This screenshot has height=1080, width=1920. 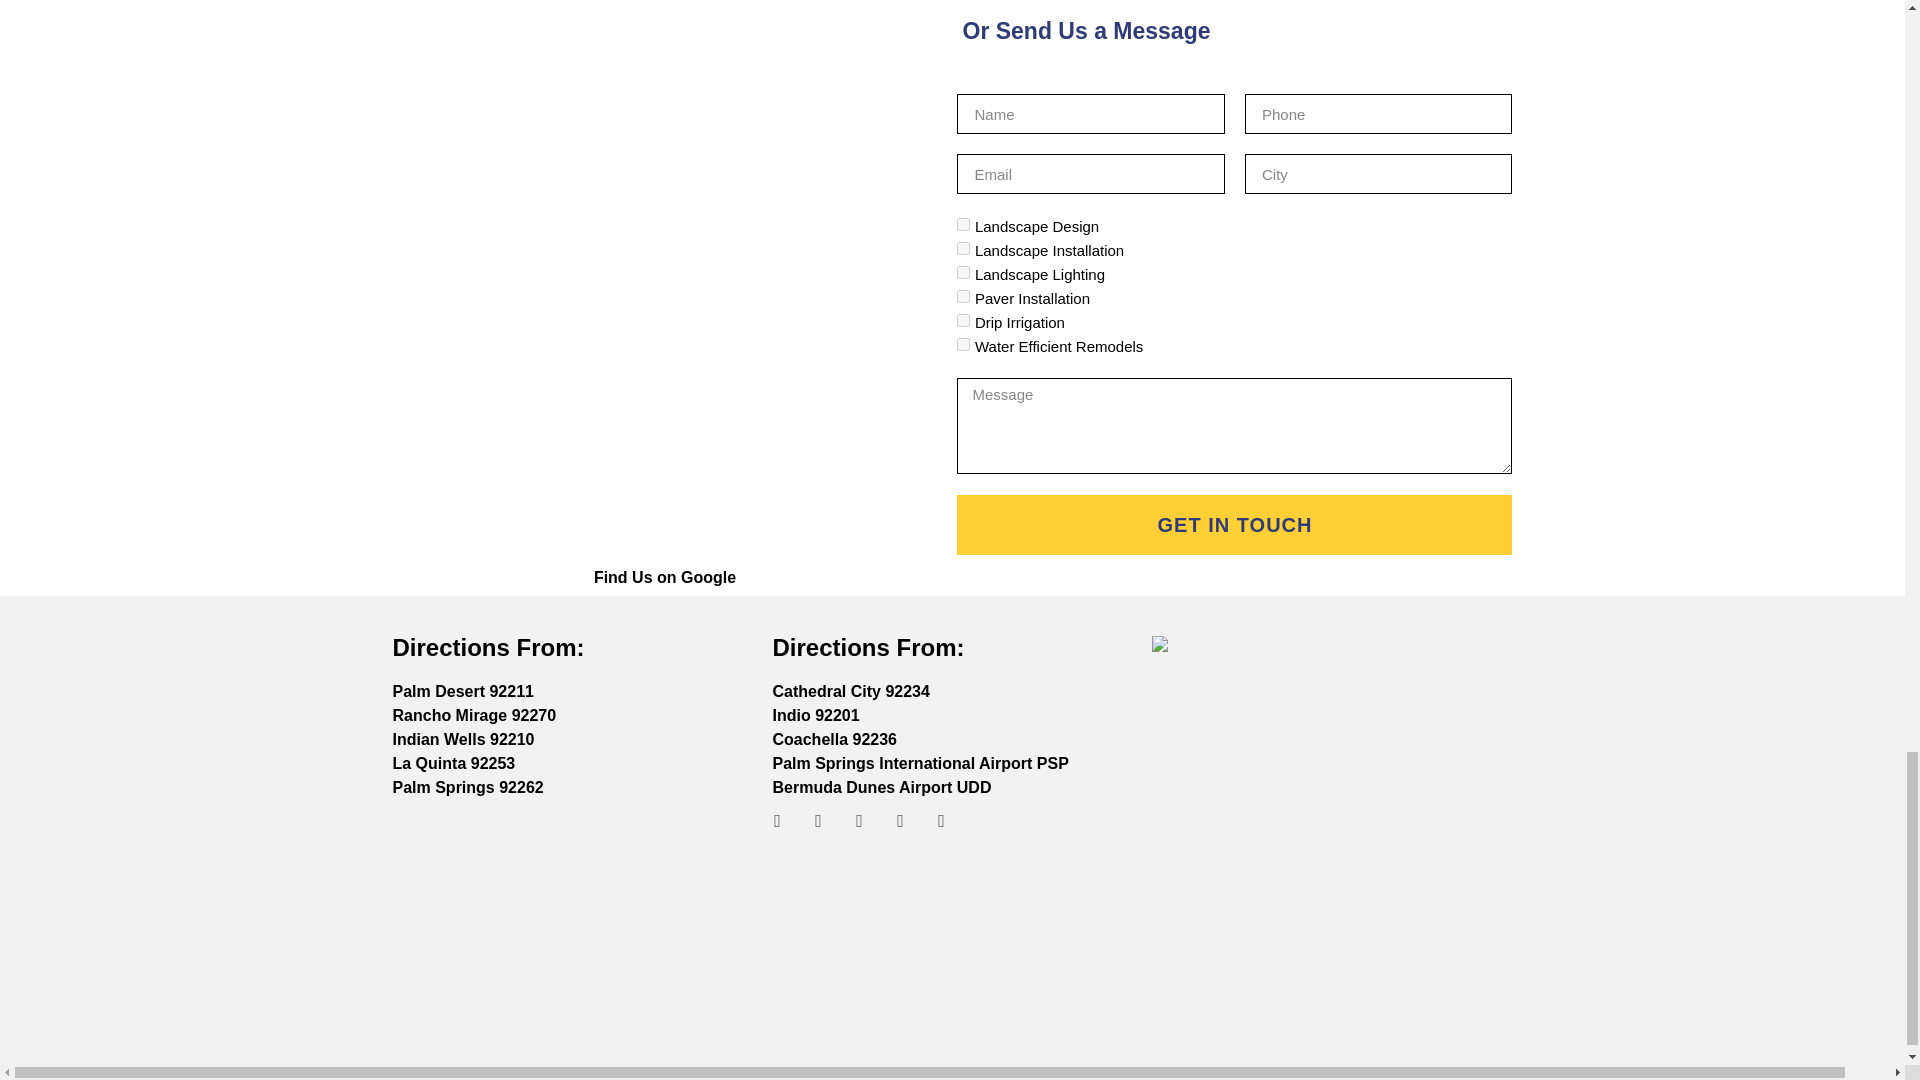 What do you see at coordinates (962, 296) in the screenshot?
I see `paver-installation` at bounding box center [962, 296].